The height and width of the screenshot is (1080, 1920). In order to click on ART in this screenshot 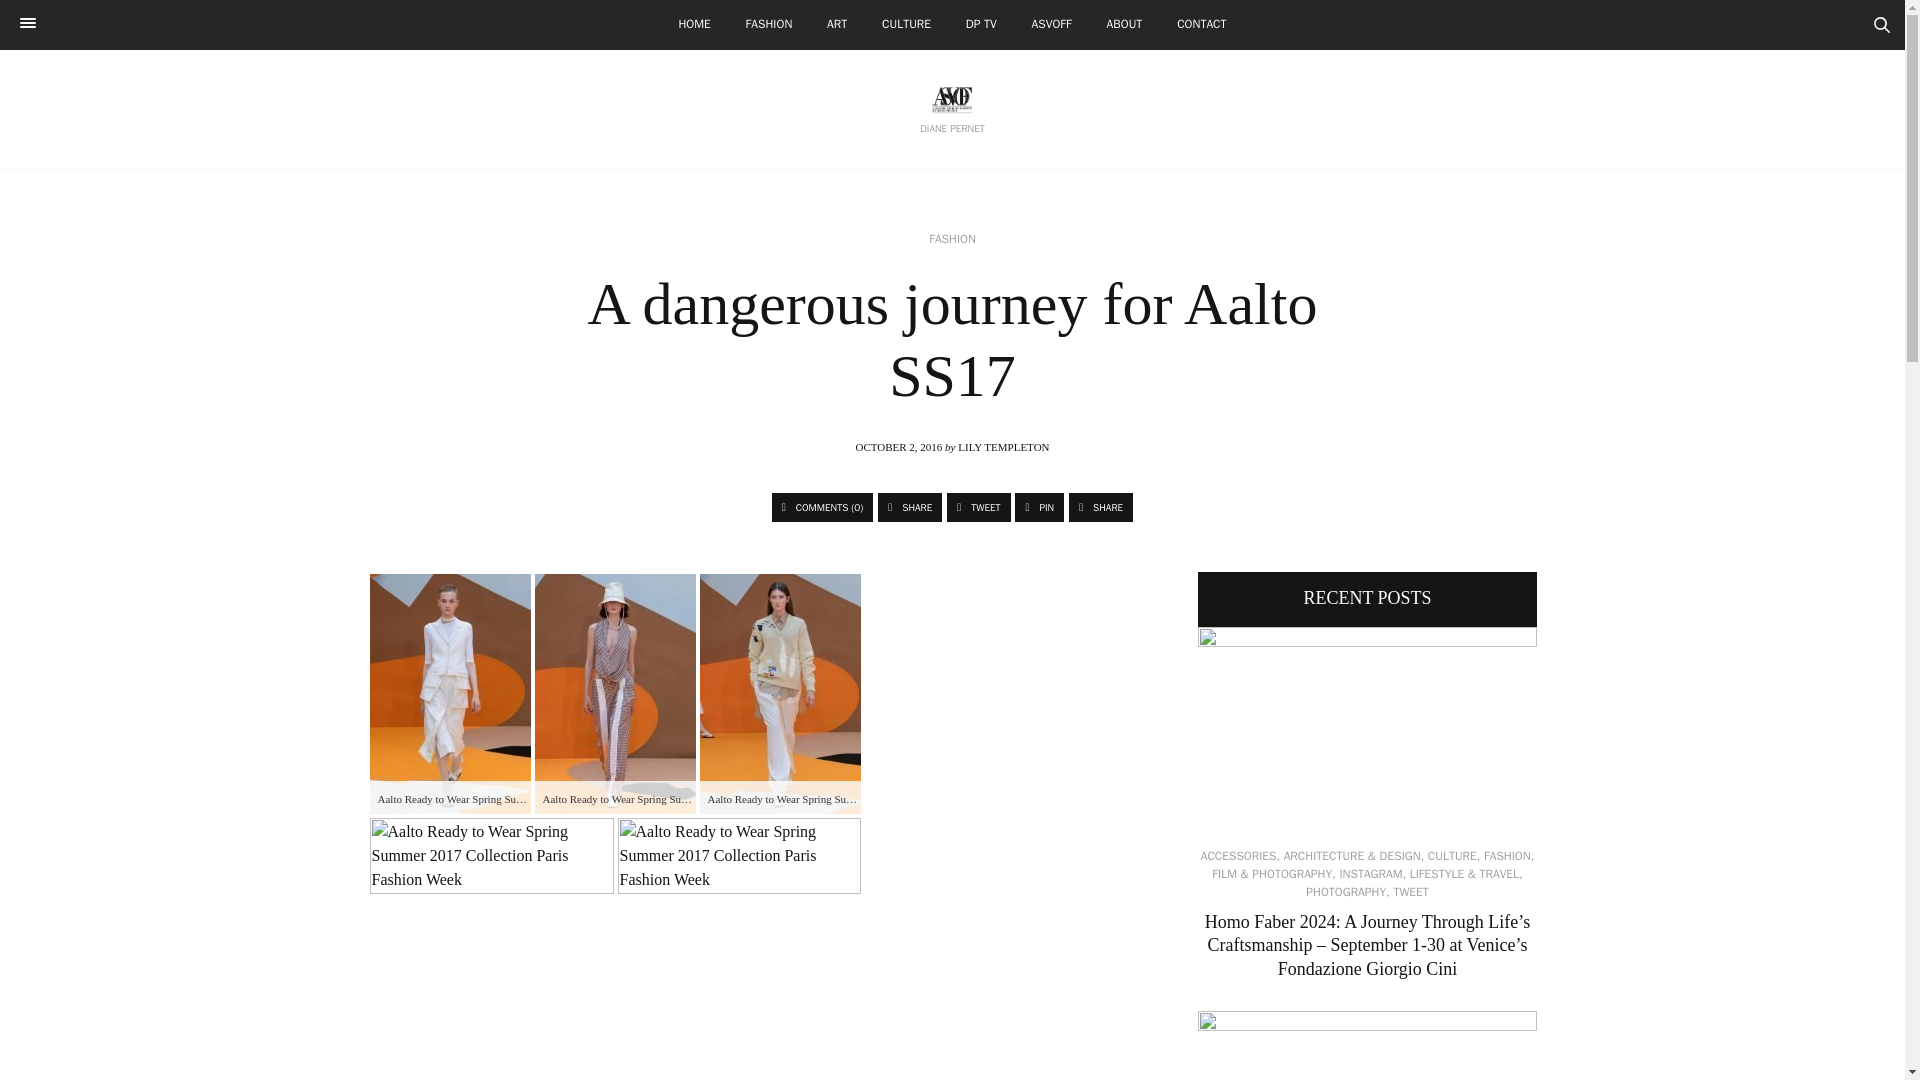, I will do `click(837, 24)`.